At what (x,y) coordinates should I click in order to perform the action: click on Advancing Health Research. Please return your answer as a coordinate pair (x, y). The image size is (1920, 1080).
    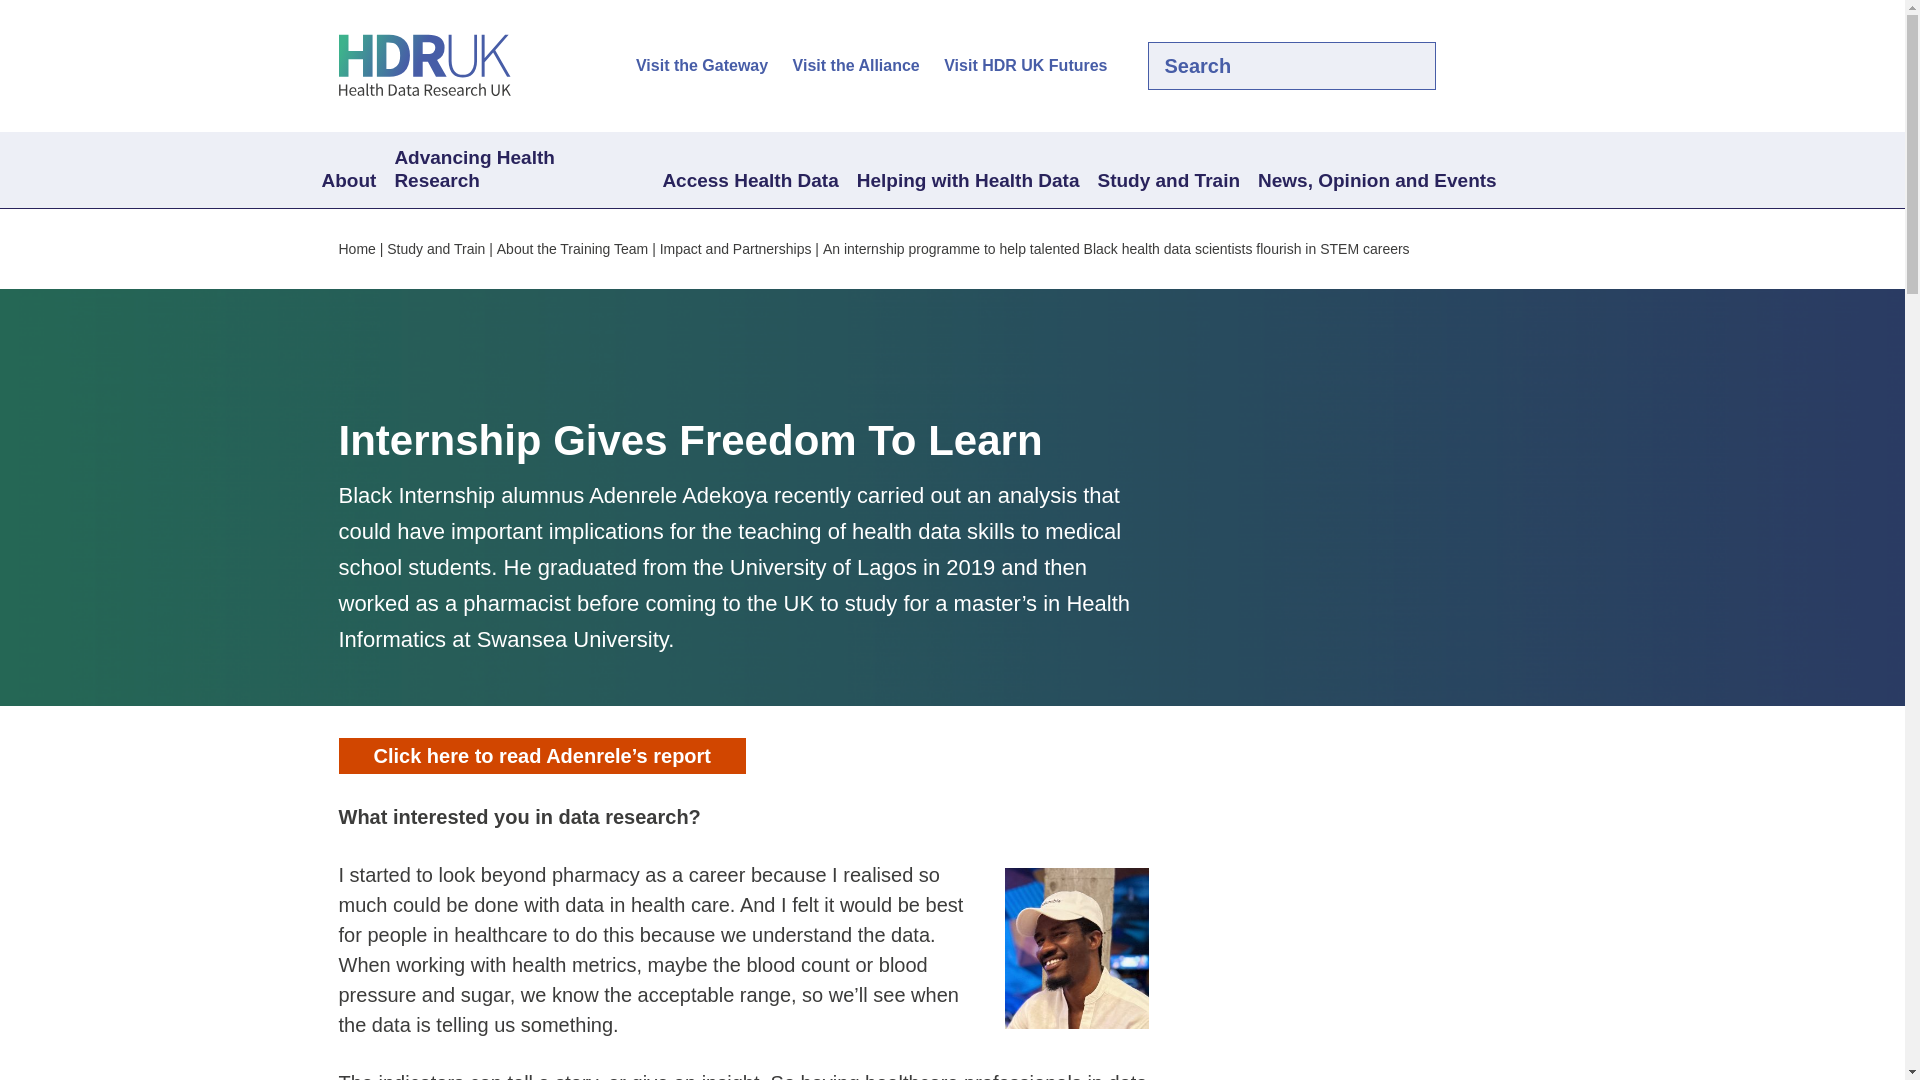
    Looking at the image, I should click on (518, 170).